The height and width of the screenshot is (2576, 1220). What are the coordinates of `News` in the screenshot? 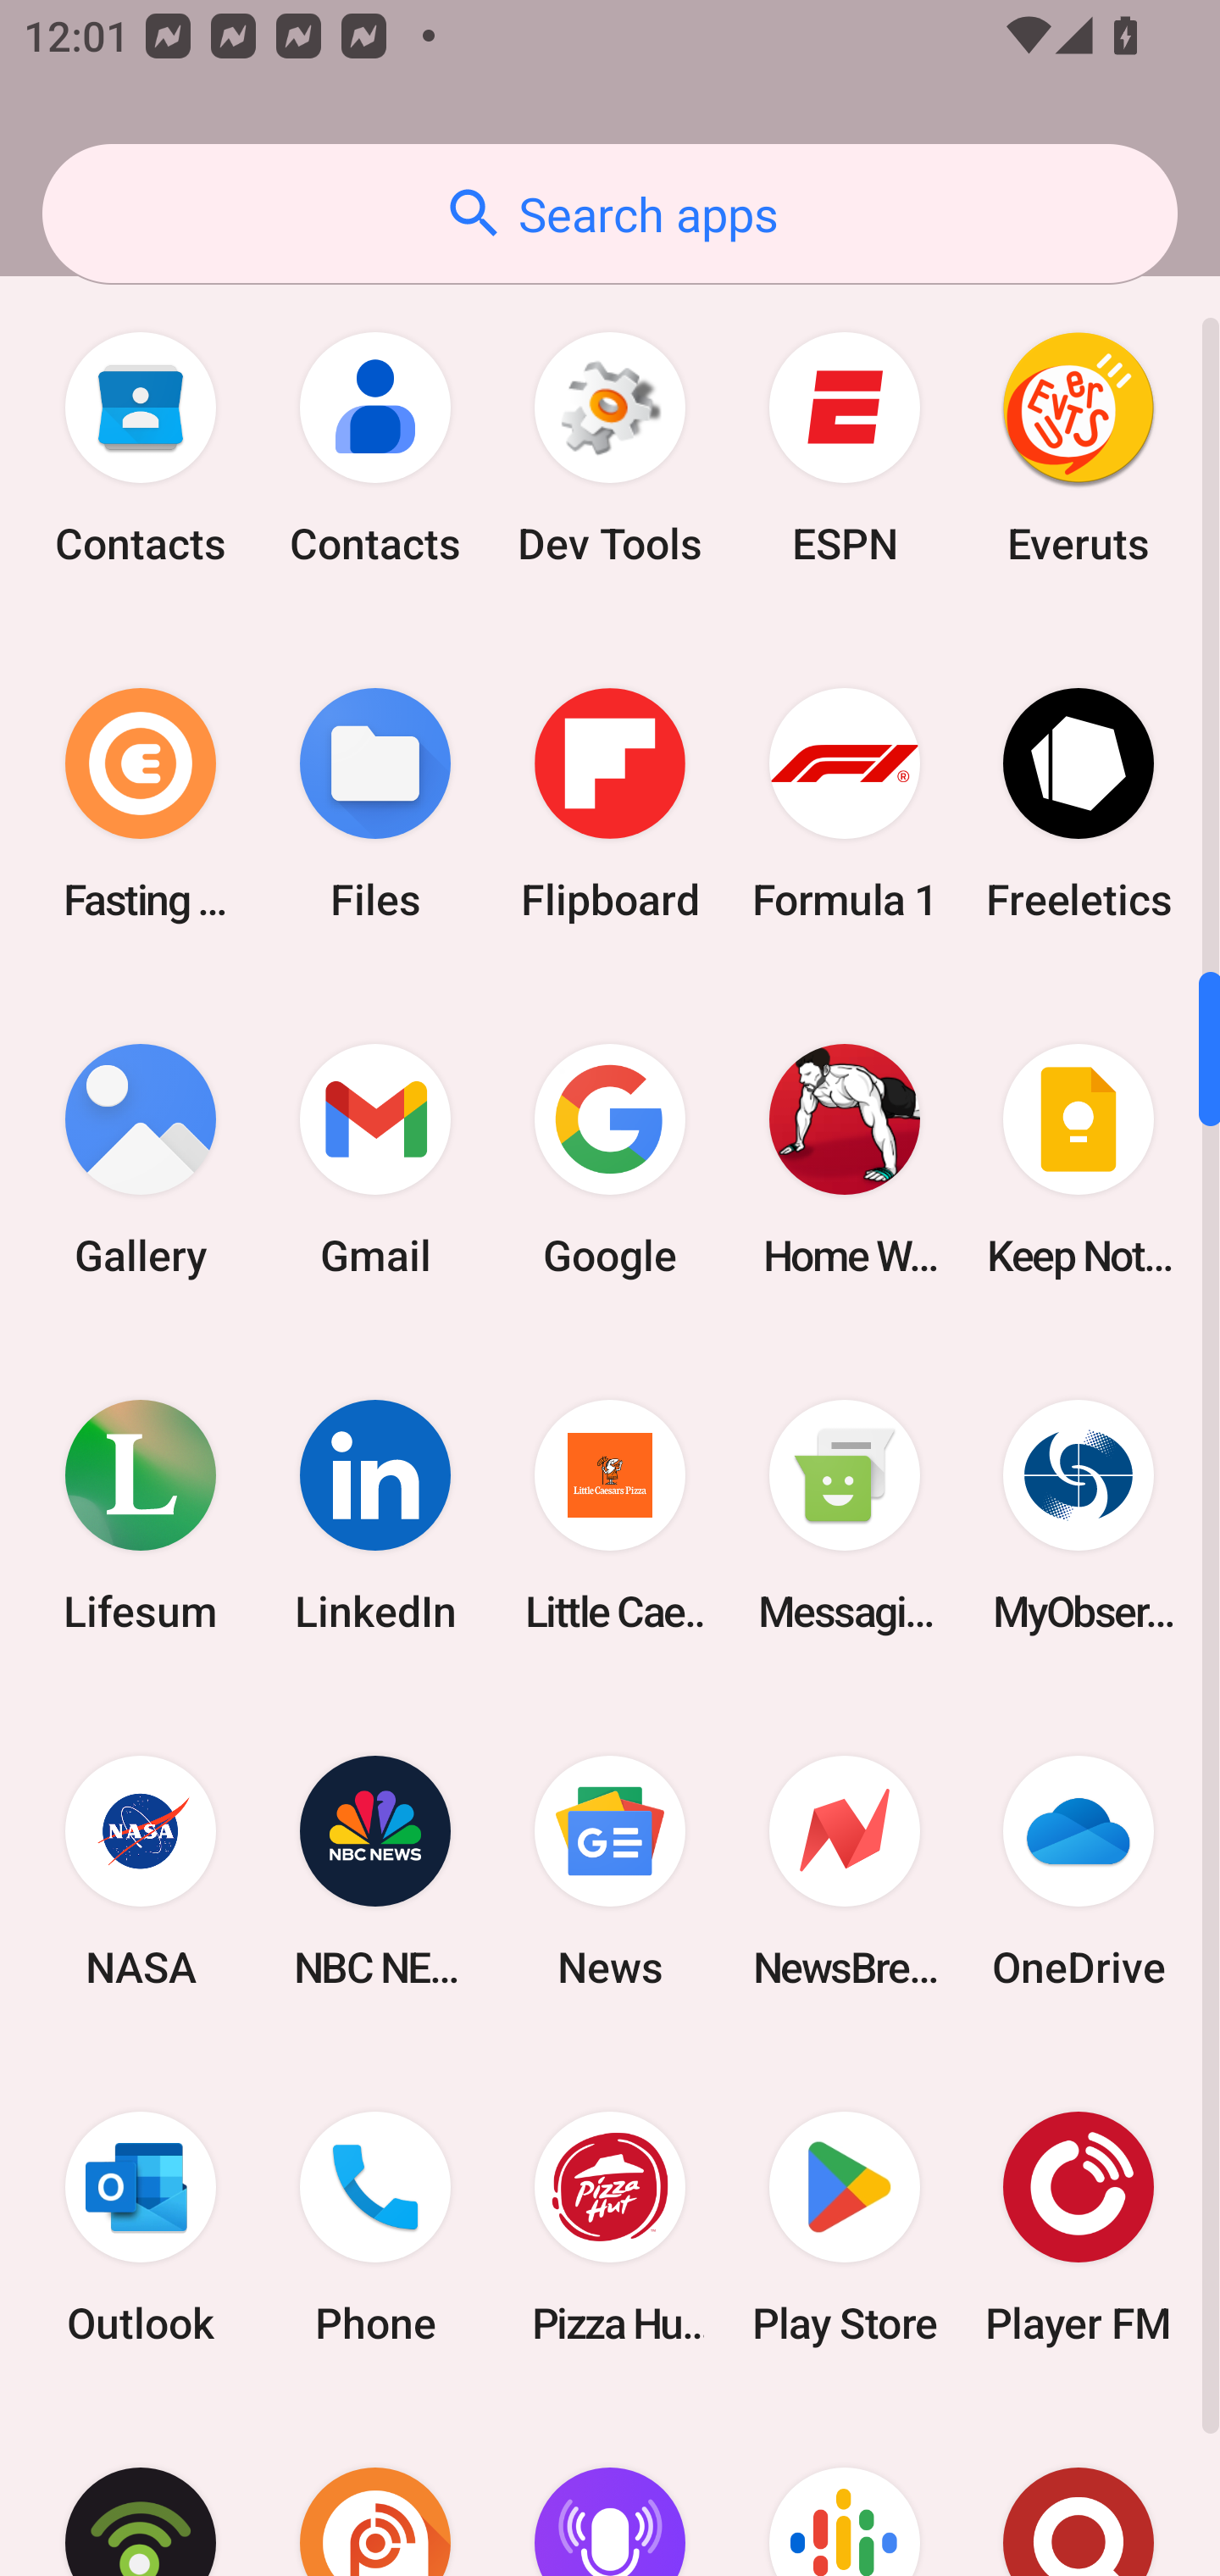 It's located at (610, 1873).